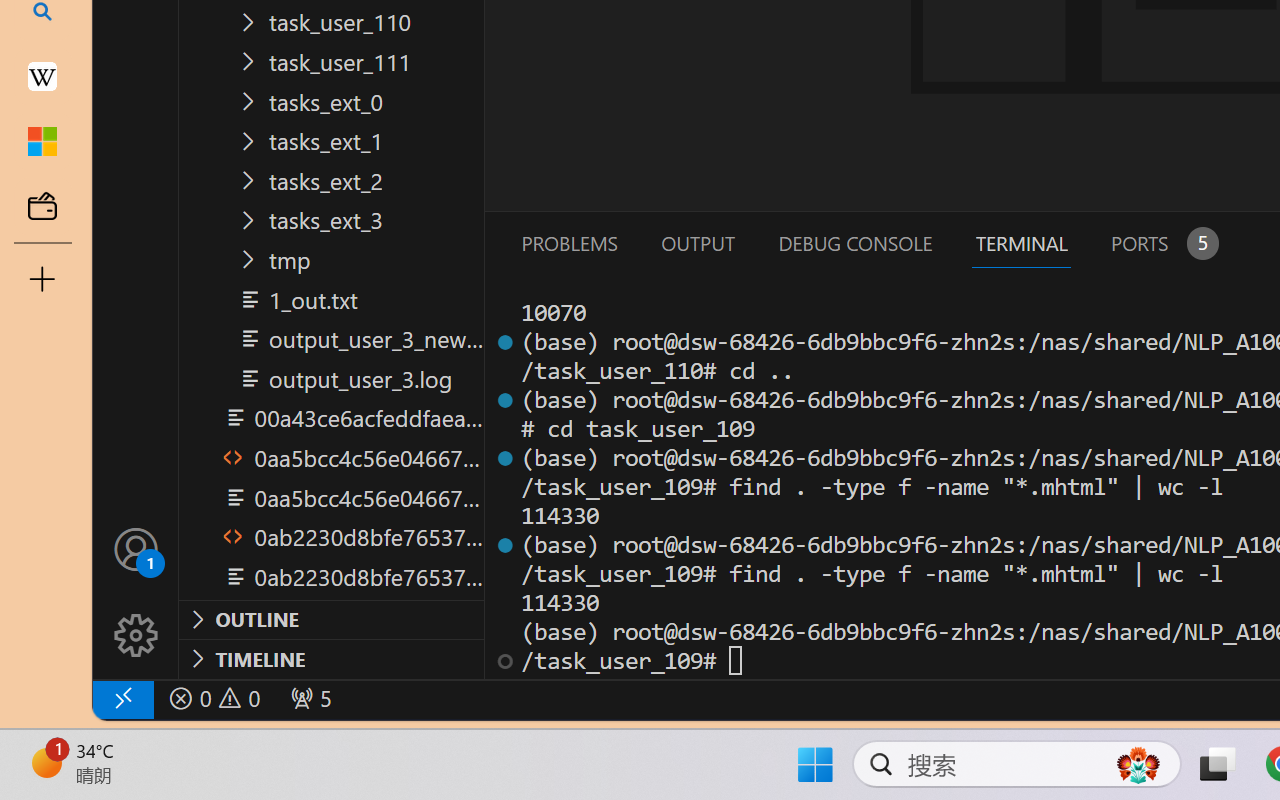 This screenshot has width=1280, height=800. I want to click on Problems (Ctrl+Shift+M), so click(568, 243).